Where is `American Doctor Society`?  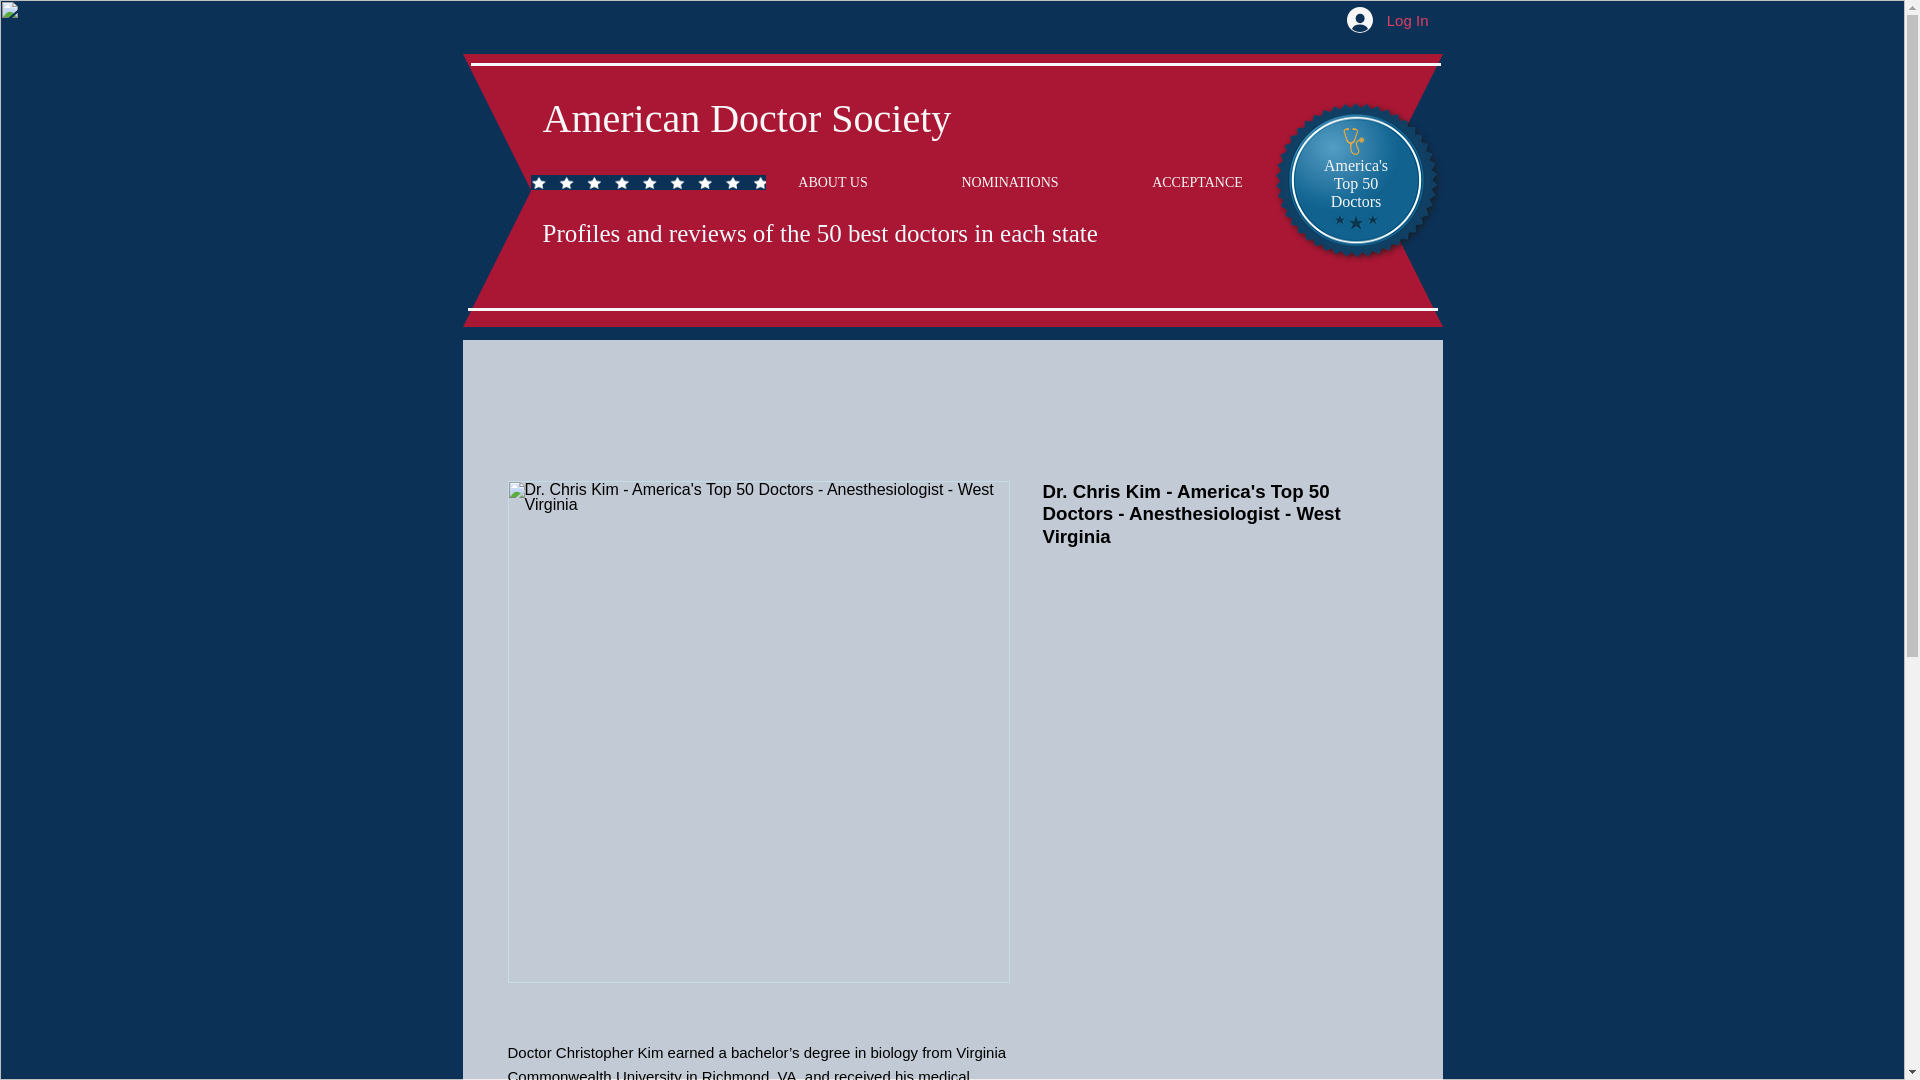
American Doctor Society is located at coordinates (746, 118).